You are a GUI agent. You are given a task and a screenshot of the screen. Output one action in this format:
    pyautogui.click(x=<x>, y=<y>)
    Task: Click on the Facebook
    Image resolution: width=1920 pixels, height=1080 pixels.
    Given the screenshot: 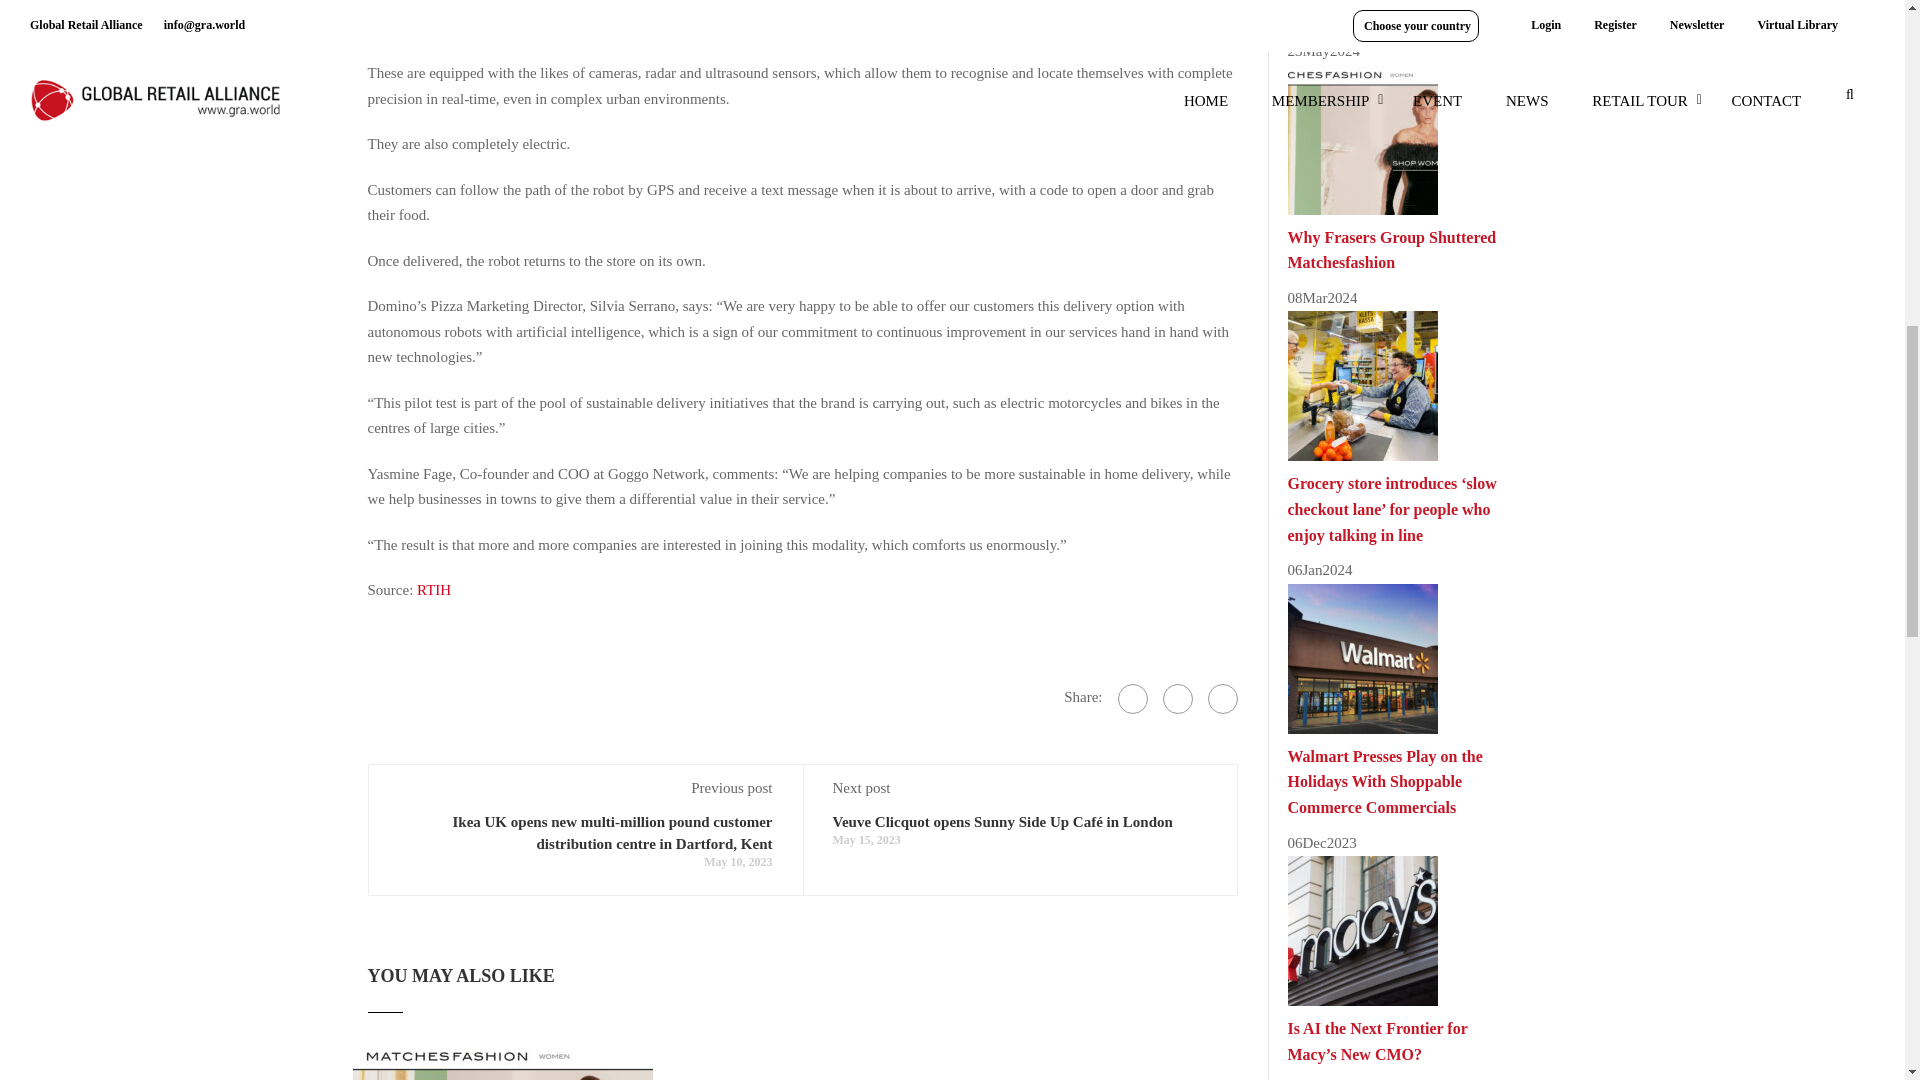 What is the action you would take?
    pyautogui.click(x=1132, y=698)
    